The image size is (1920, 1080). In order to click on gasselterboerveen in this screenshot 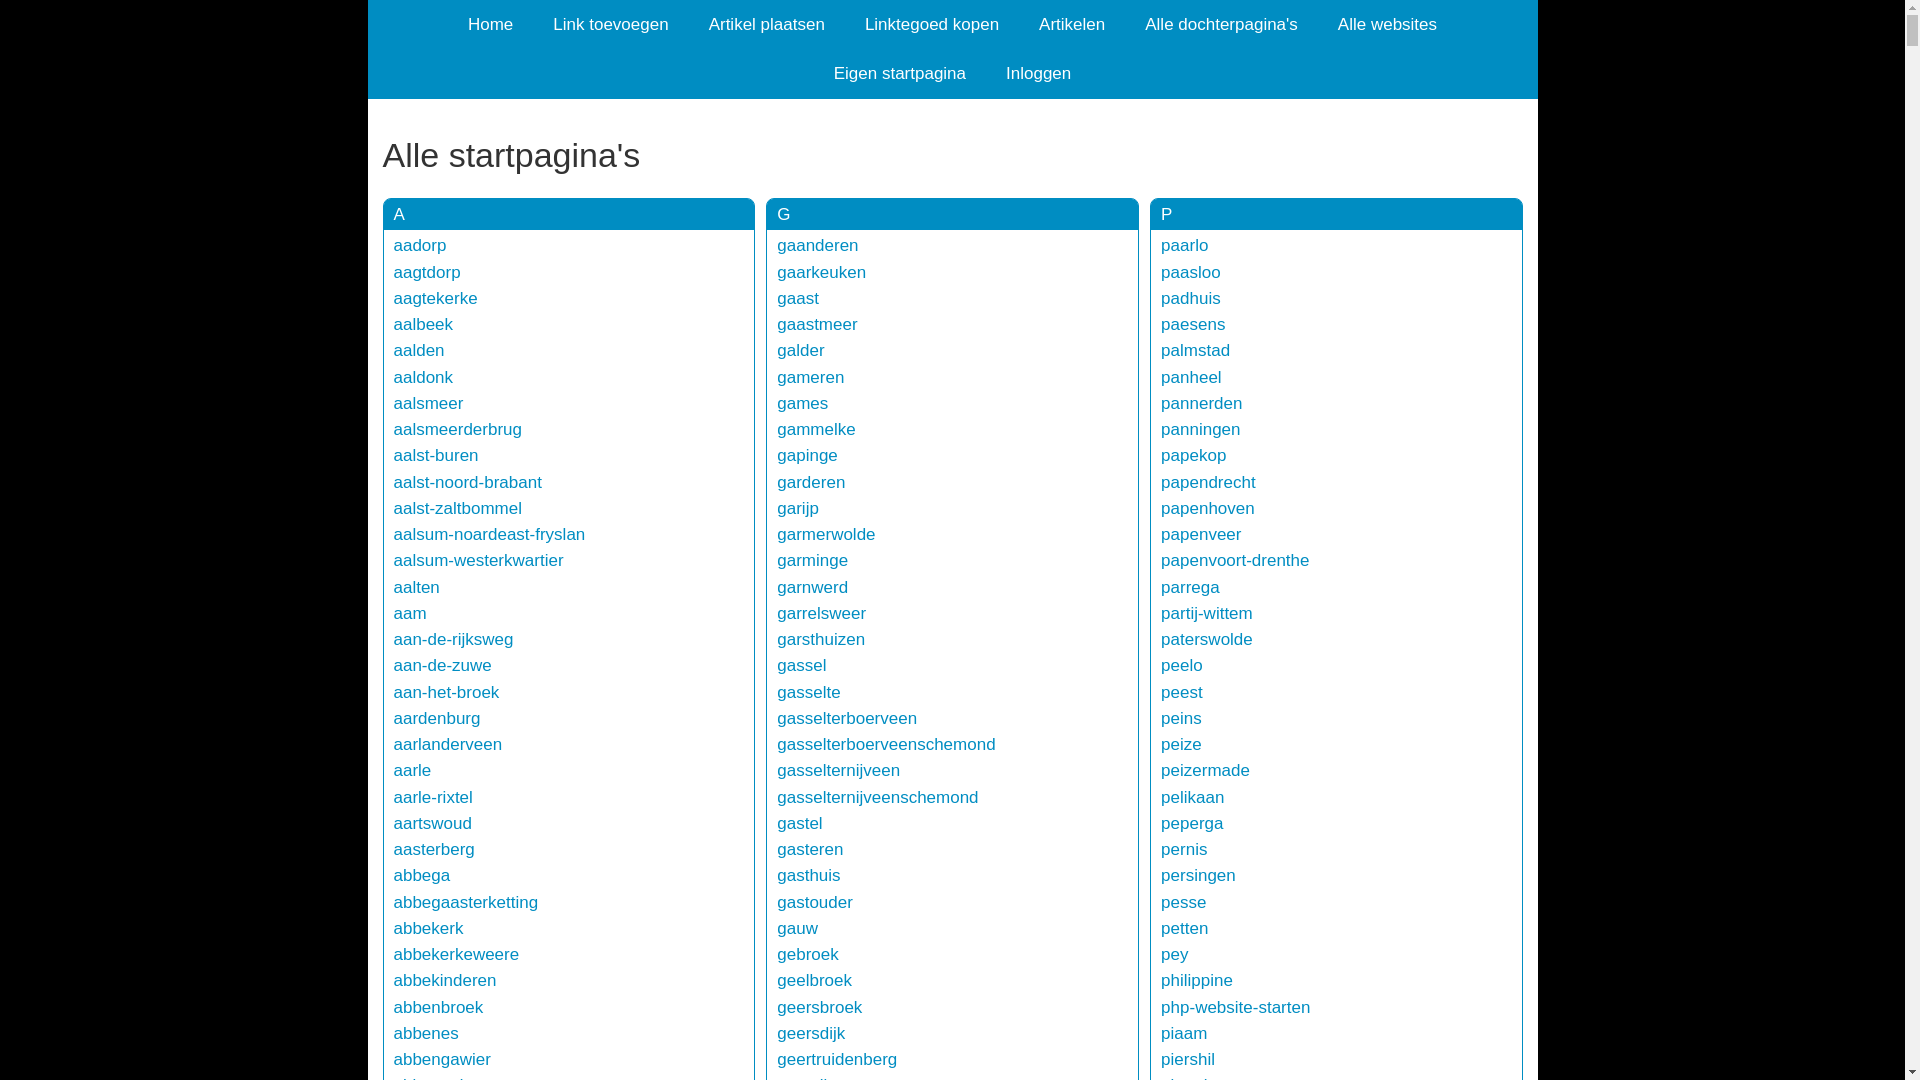, I will do `click(847, 718)`.